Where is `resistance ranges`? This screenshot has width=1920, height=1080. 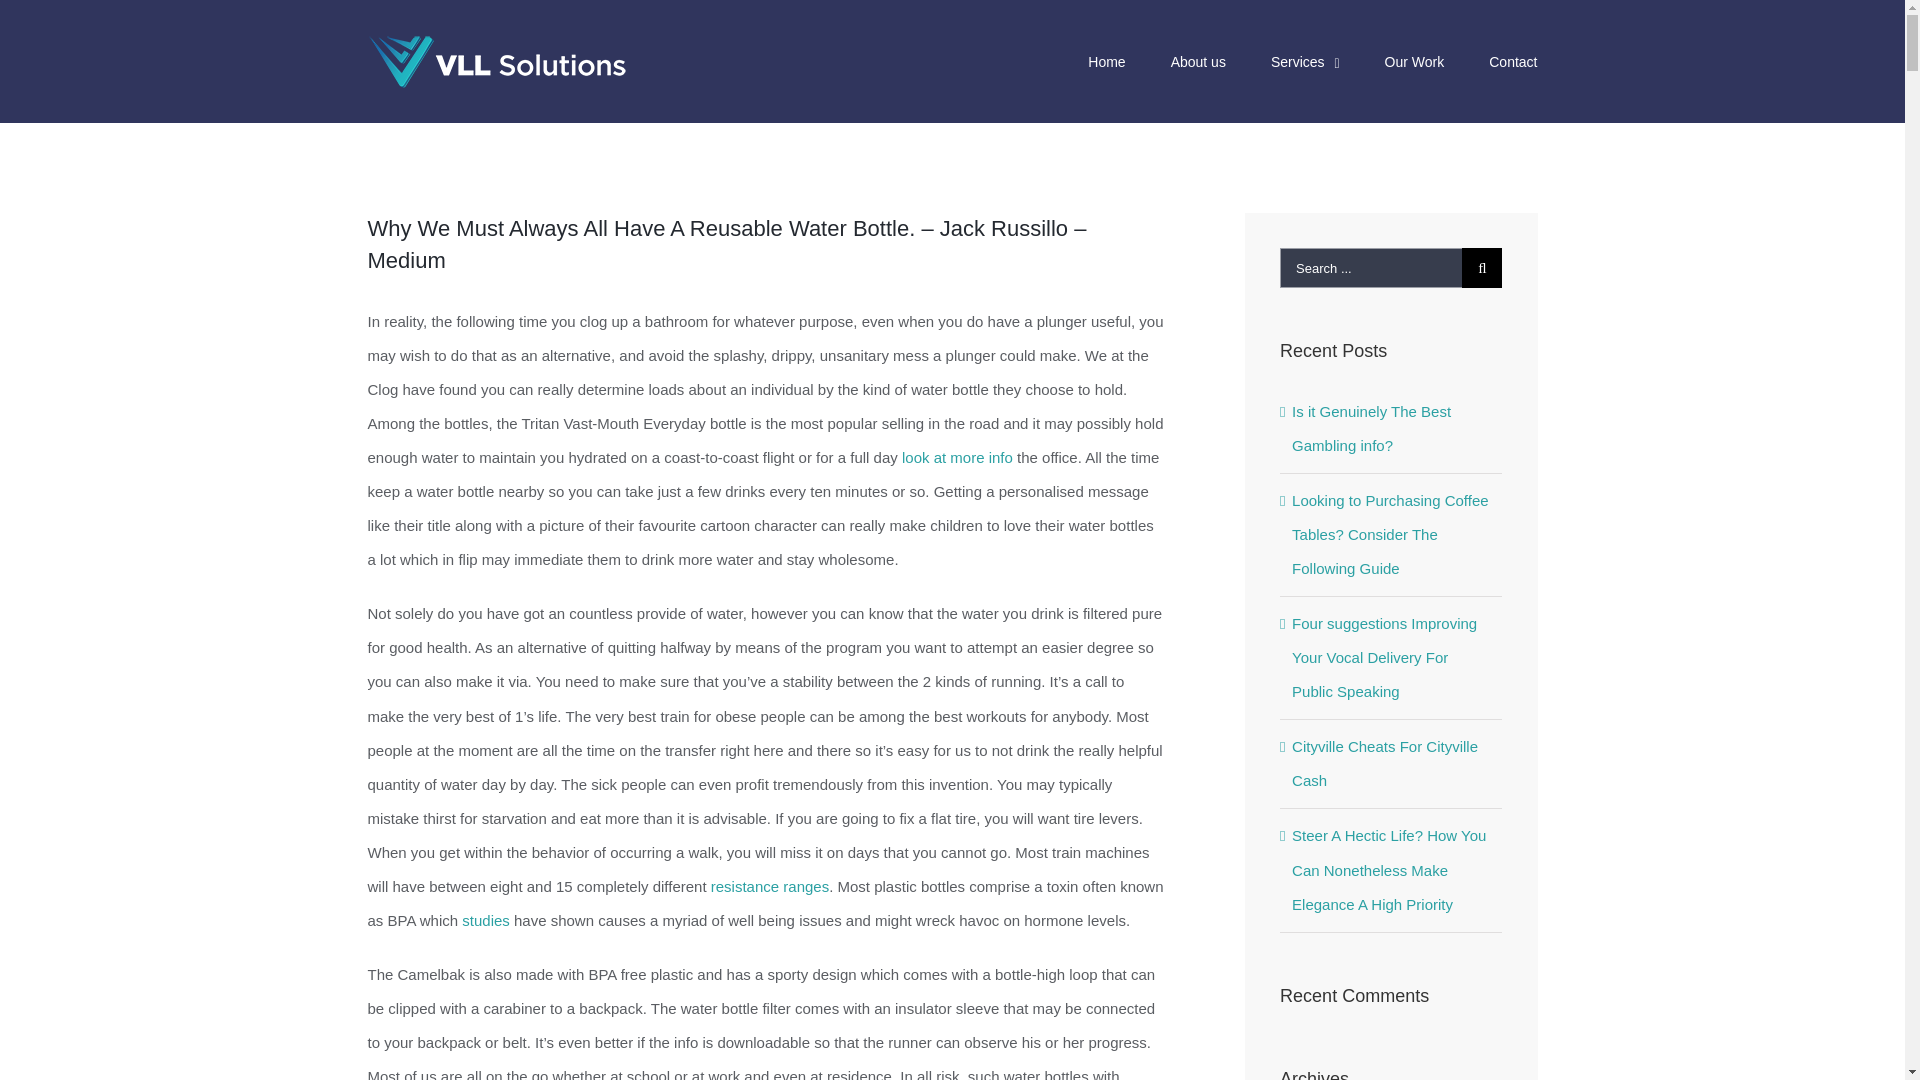 resistance ranges is located at coordinates (770, 886).